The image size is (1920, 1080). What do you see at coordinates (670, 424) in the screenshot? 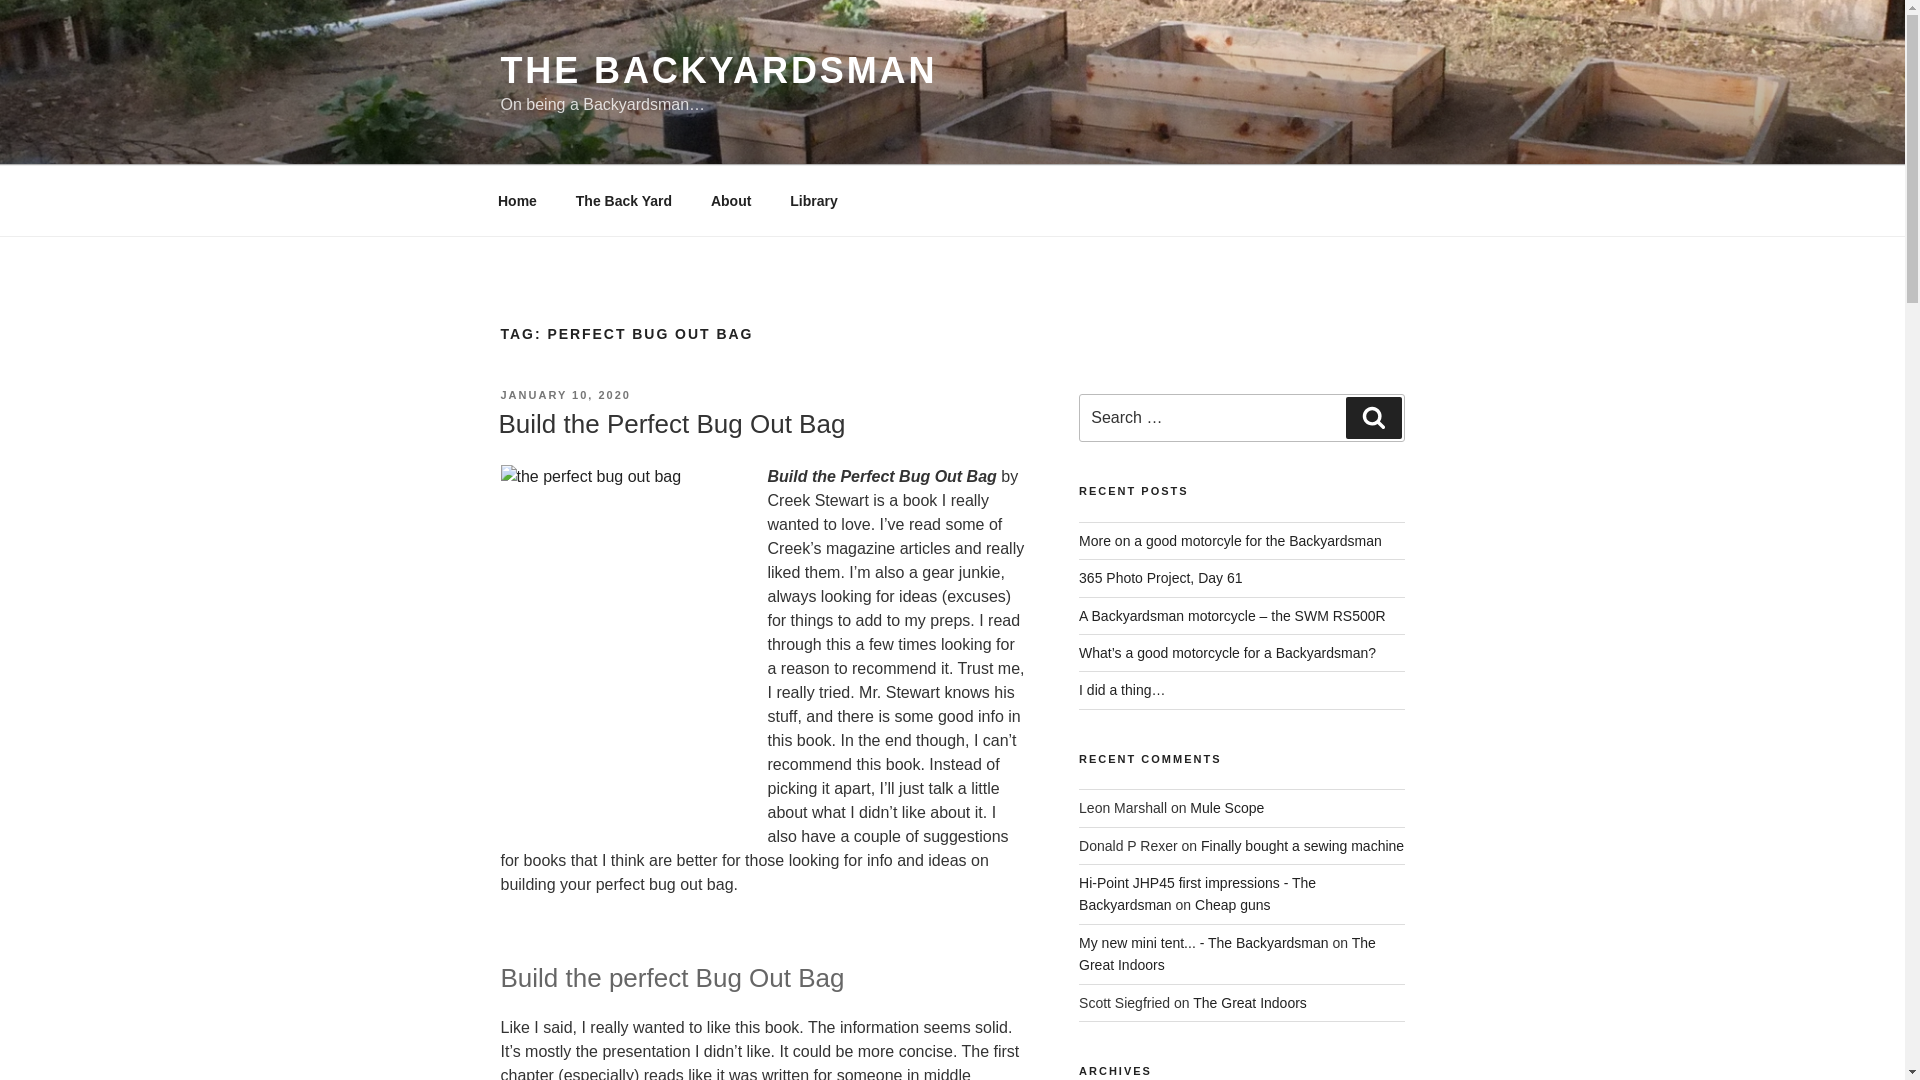
I see `Build the Perfect Bug Out Bag` at bounding box center [670, 424].